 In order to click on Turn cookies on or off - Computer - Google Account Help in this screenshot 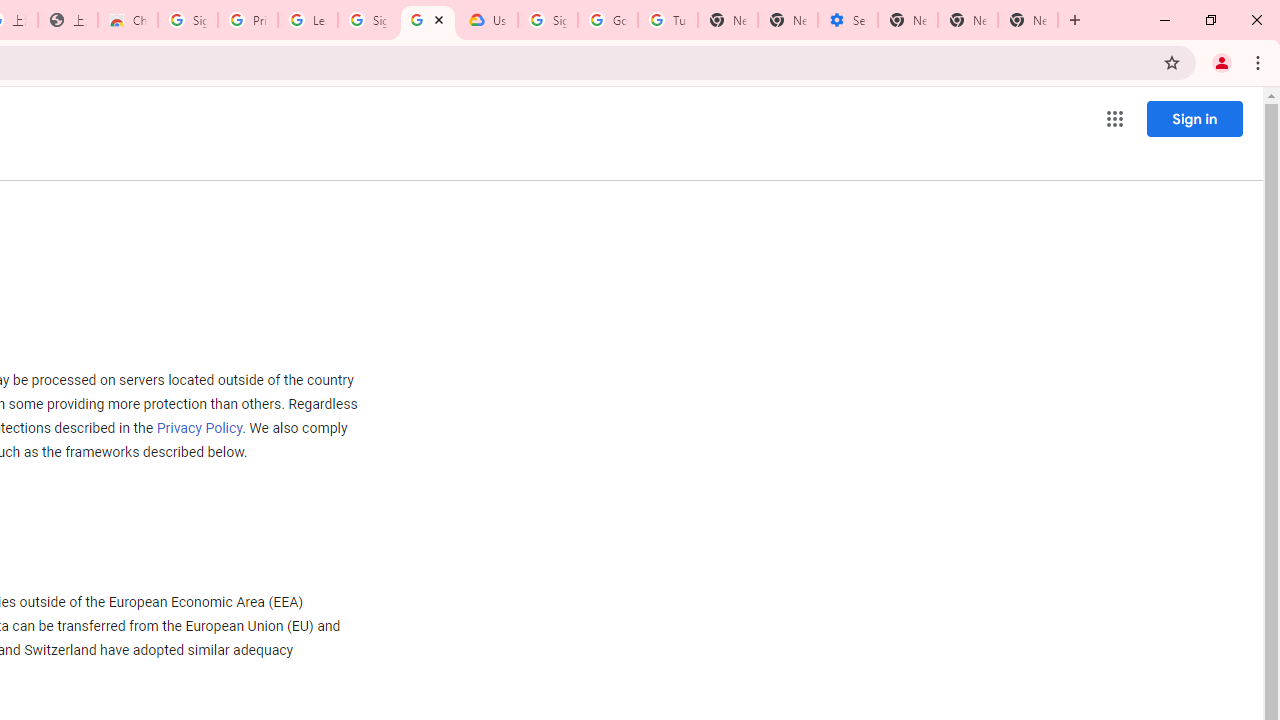, I will do `click(667, 20)`.